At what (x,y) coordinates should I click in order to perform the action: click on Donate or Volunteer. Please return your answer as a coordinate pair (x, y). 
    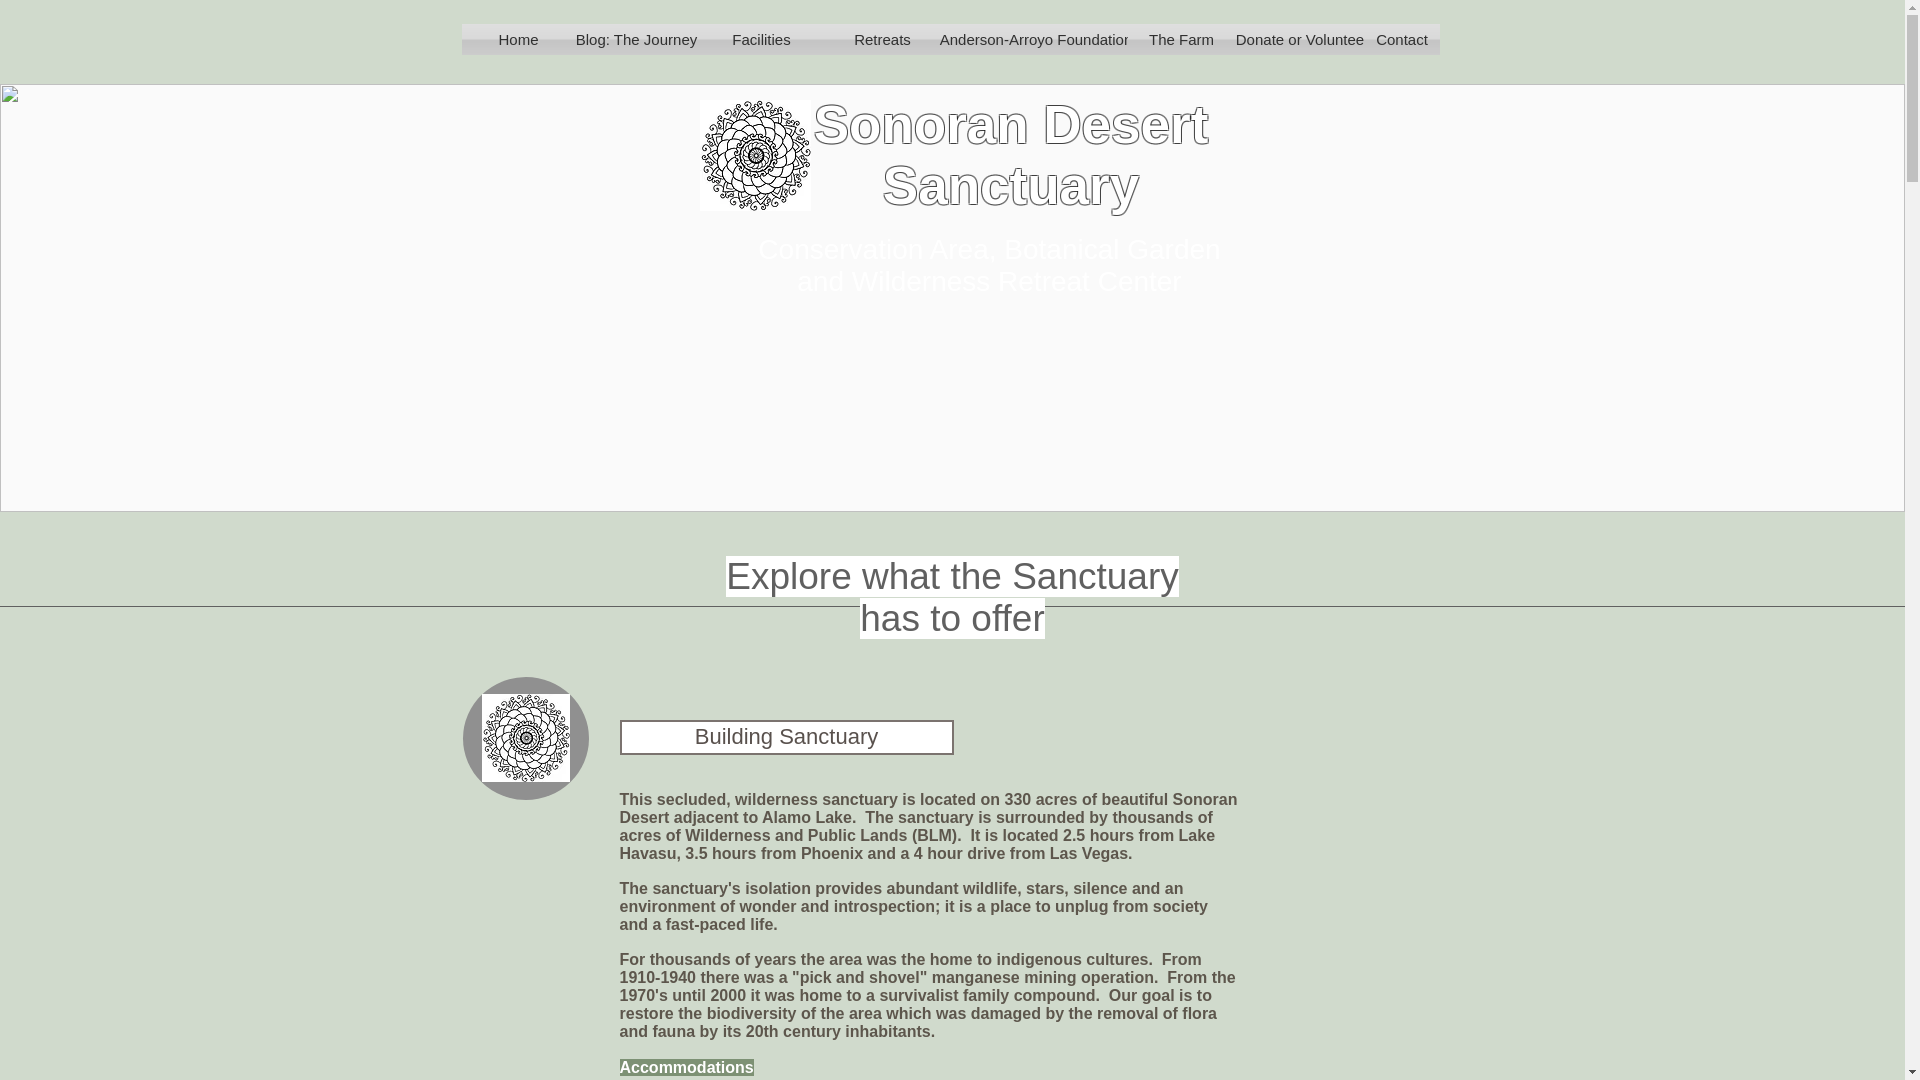
    Looking at the image, I should click on (1303, 39).